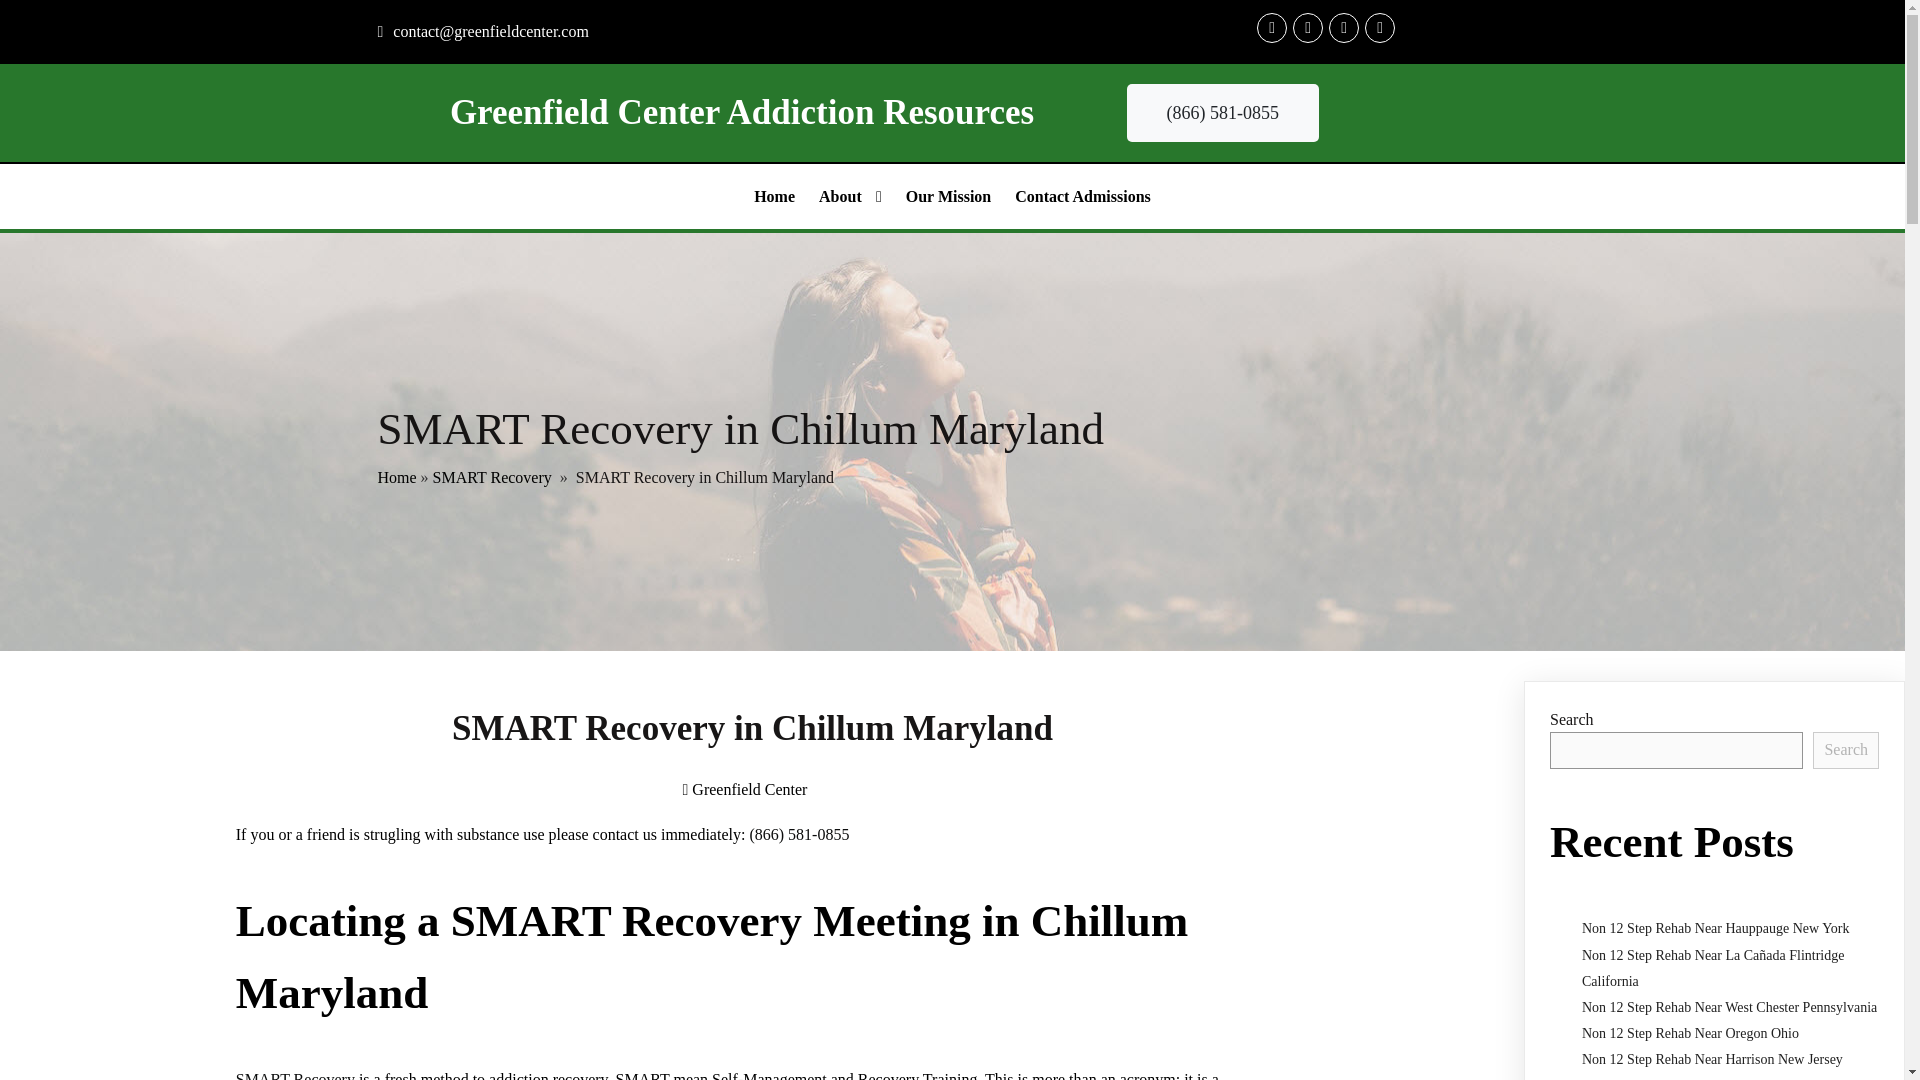  Describe the element at coordinates (397, 477) in the screenshot. I see `Home` at that location.